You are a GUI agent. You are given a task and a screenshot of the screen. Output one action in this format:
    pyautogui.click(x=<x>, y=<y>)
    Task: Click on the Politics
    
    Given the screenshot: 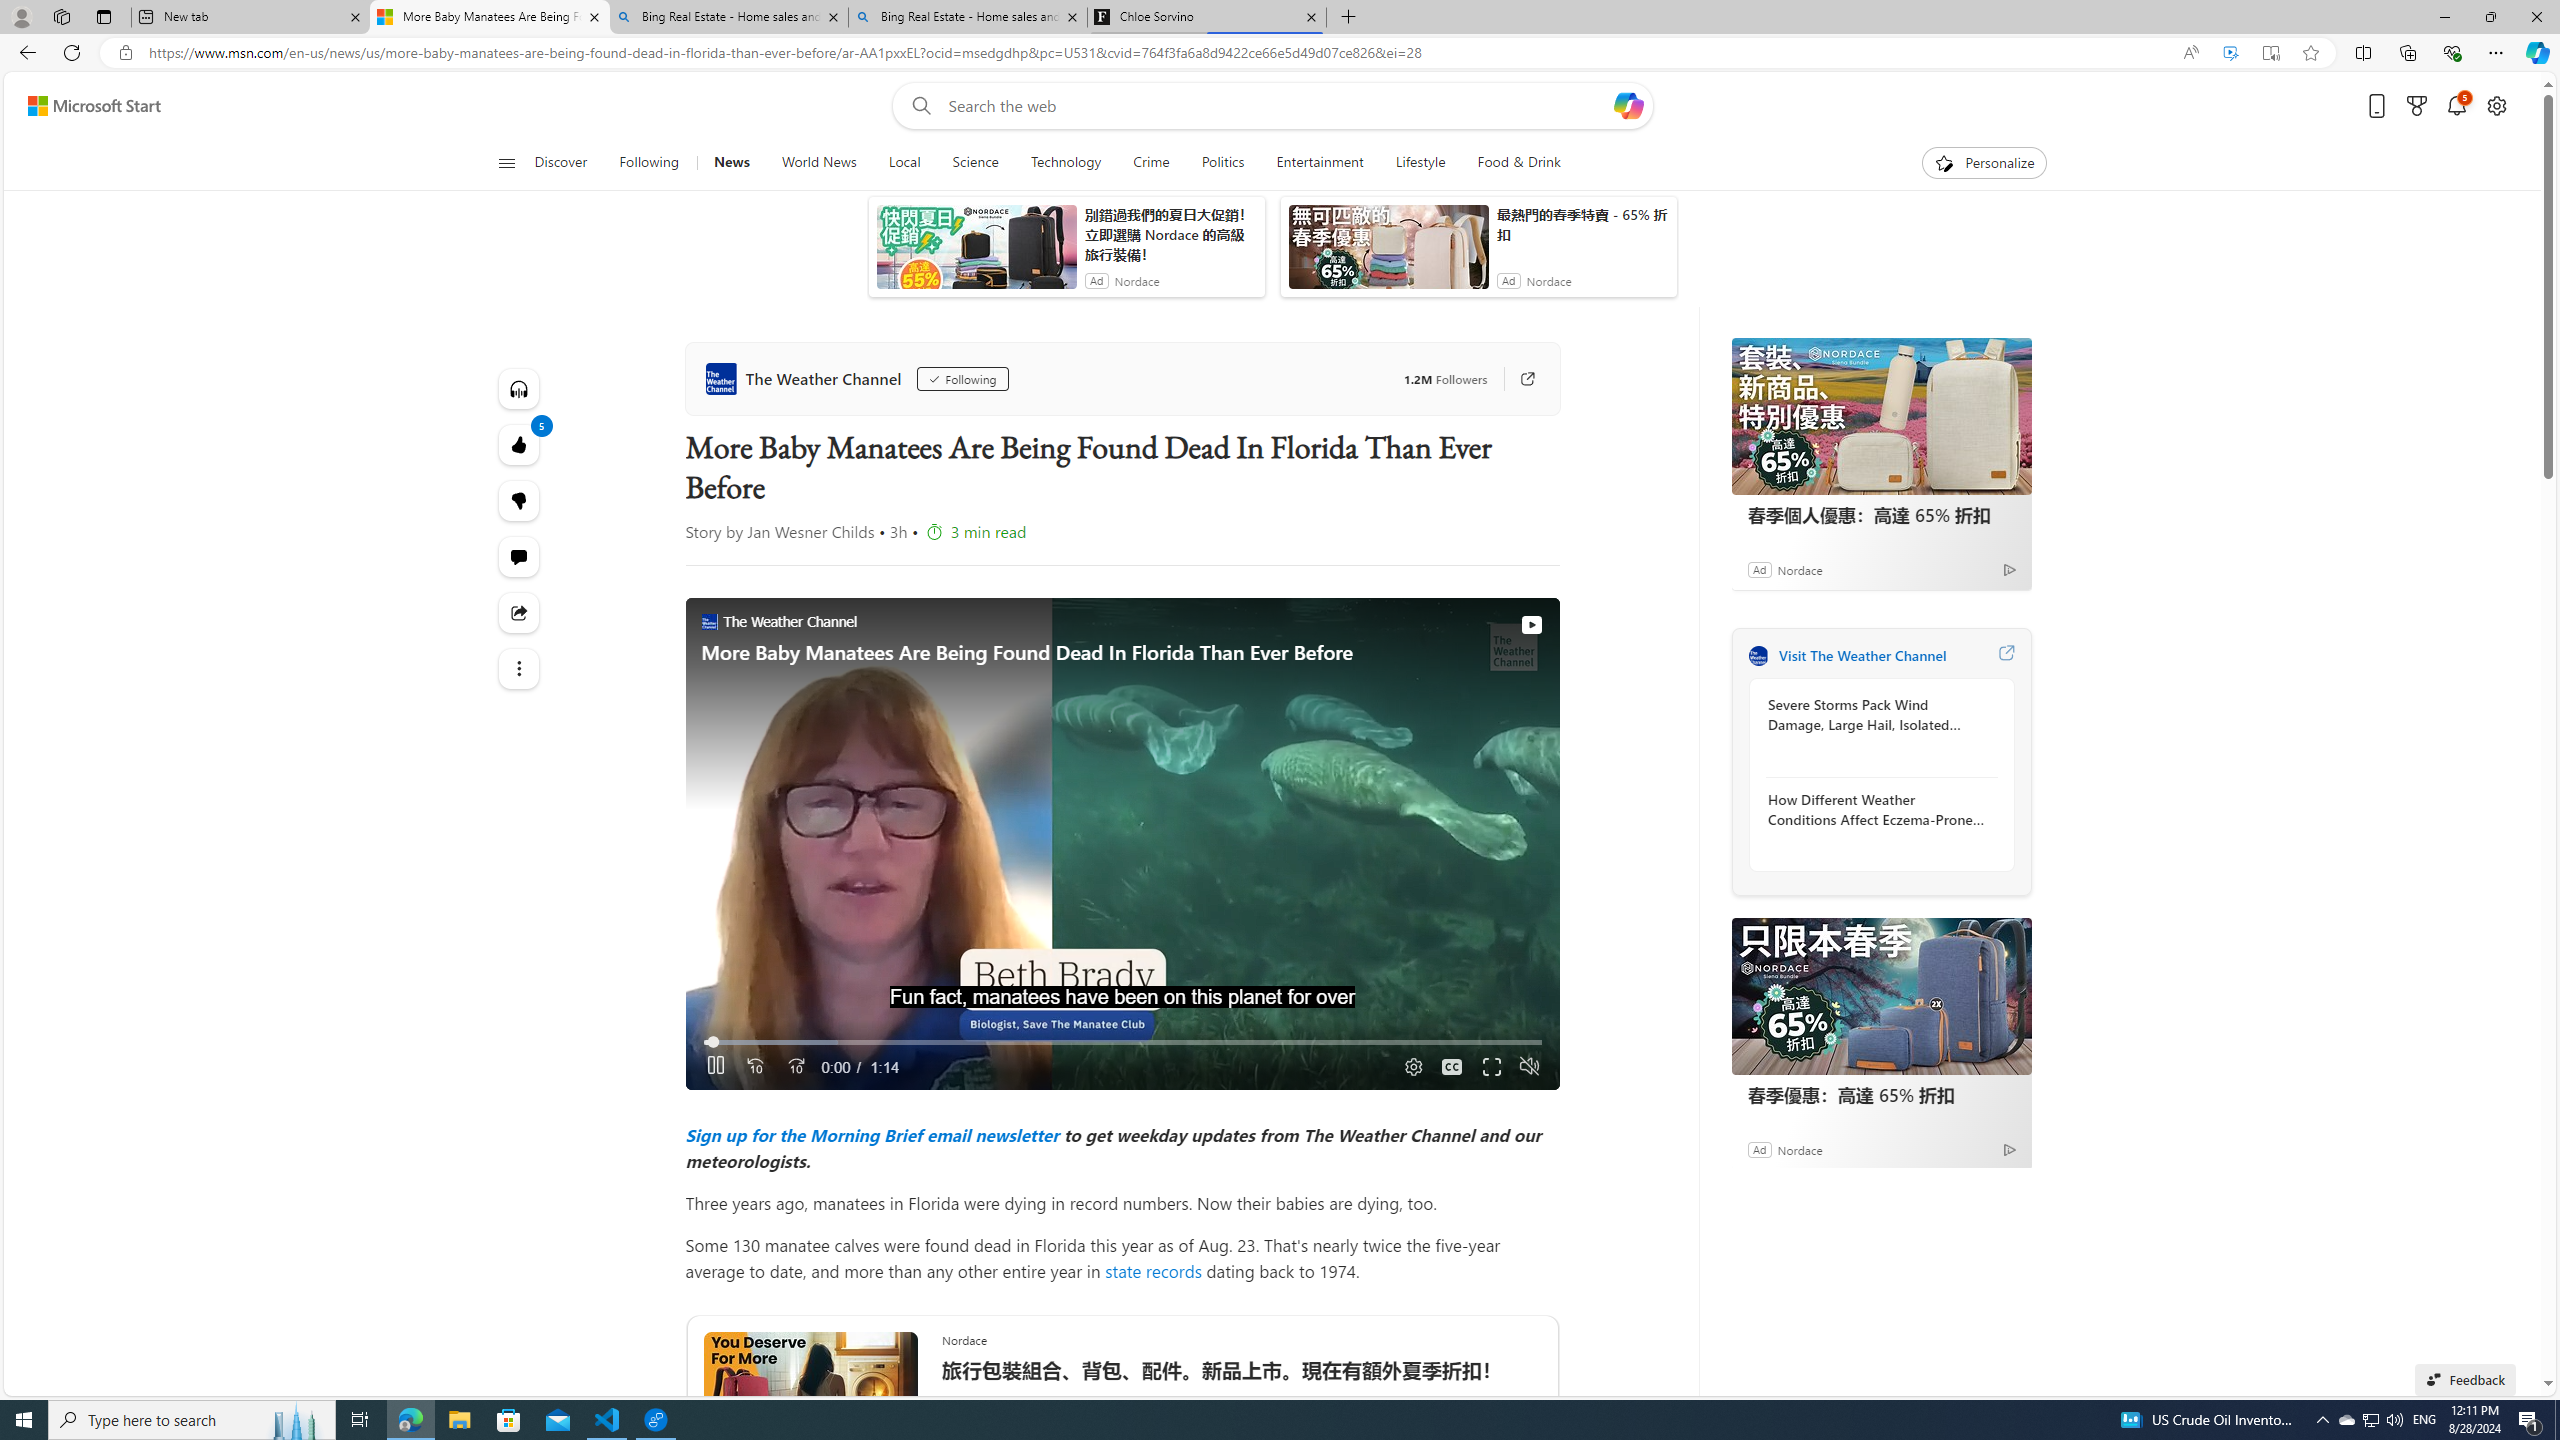 What is the action you would take?
    pyautogui.click(x=1222, y=163)
    